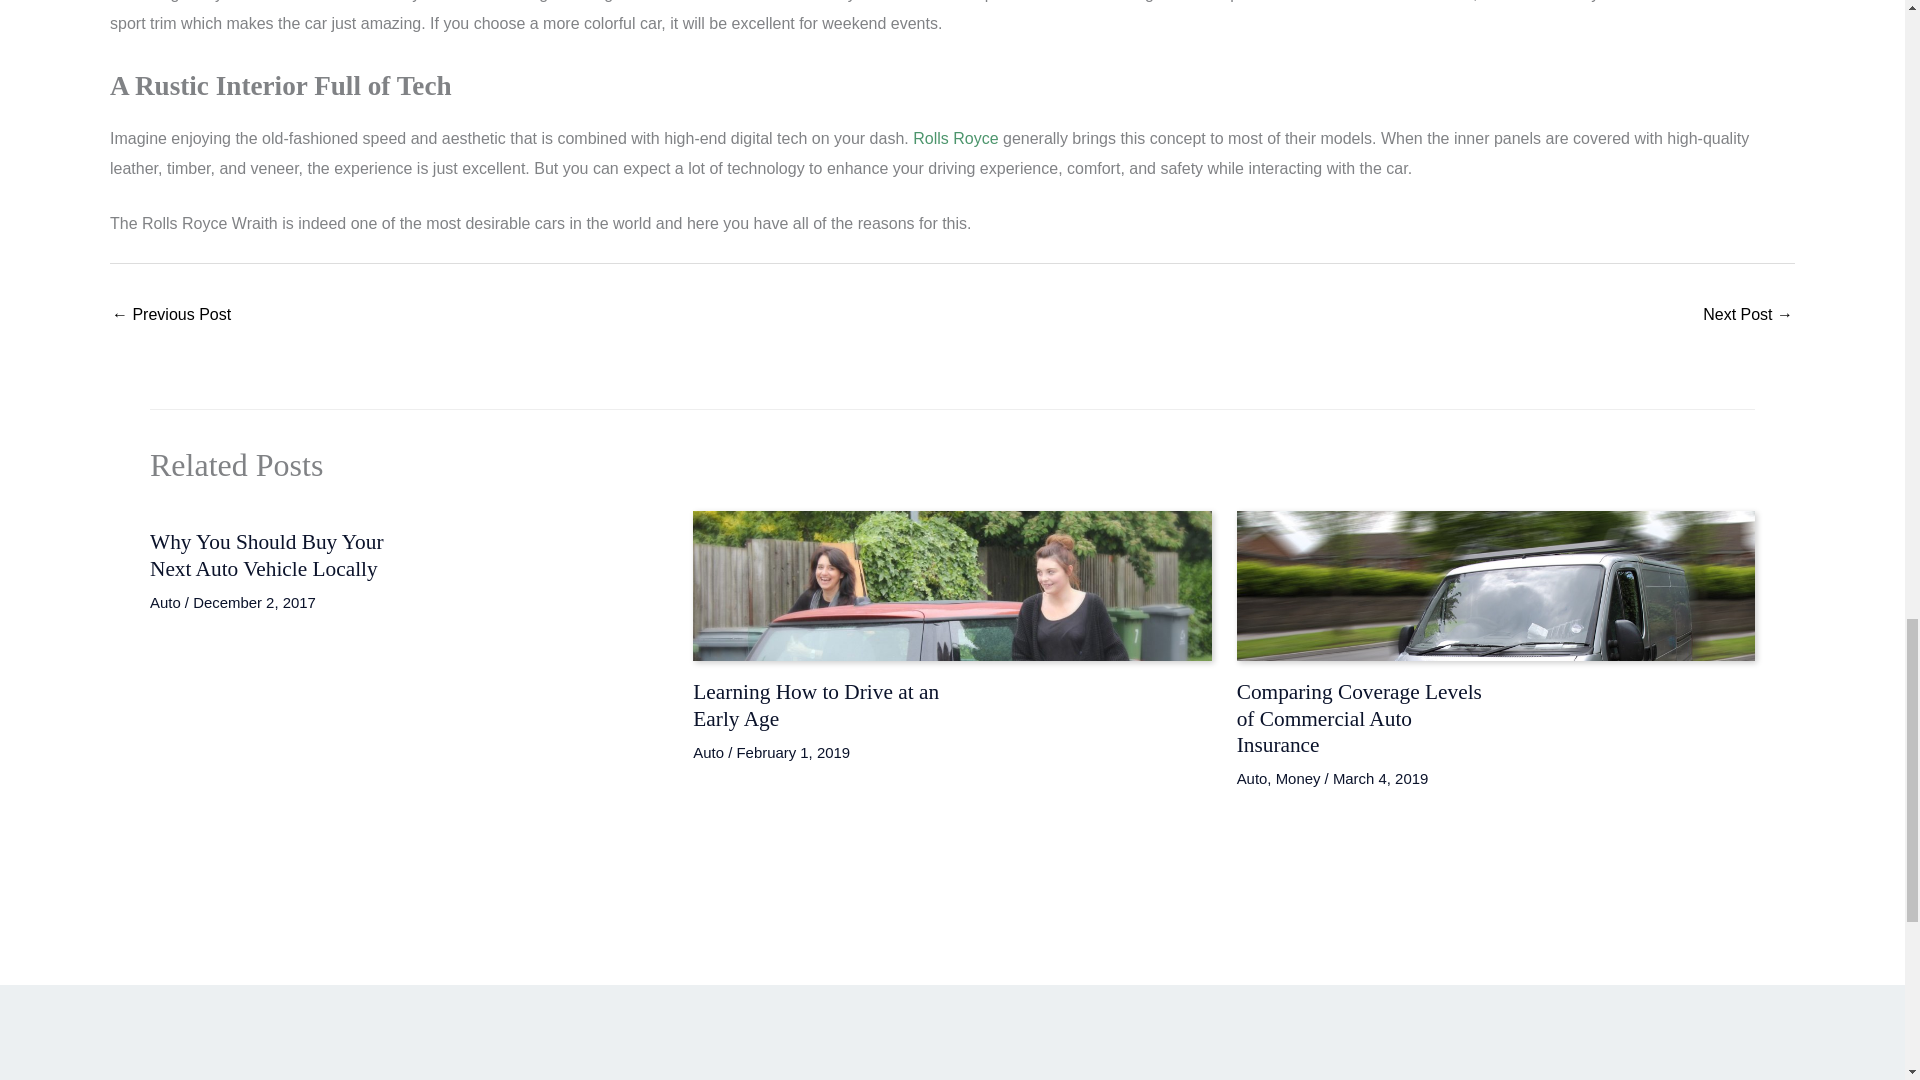  What do you see at coordinates (816, 705) in the screenshot?
I see `Learning How to Drive at an Early Age` at bounding box center [816, 705].